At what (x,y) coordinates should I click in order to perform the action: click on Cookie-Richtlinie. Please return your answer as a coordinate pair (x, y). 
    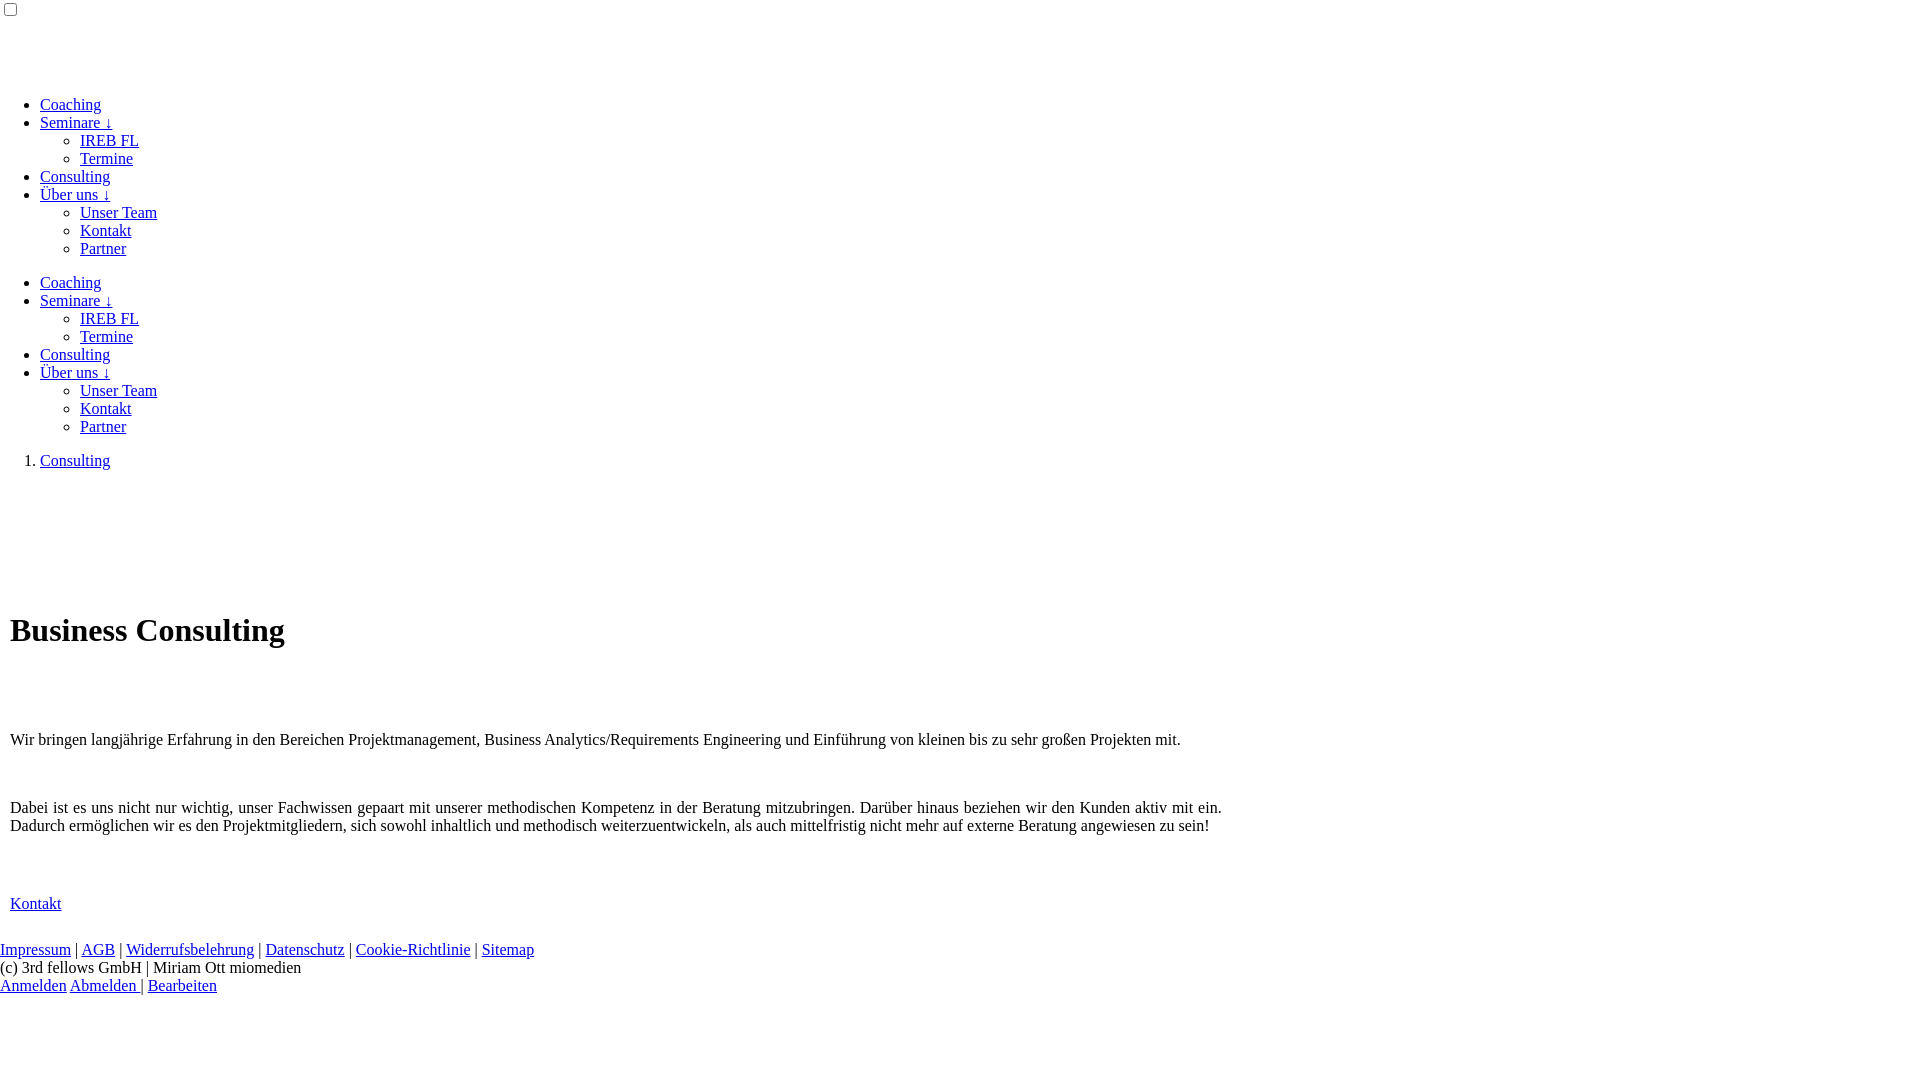
    Looking at the image, I should click on (414, 950).